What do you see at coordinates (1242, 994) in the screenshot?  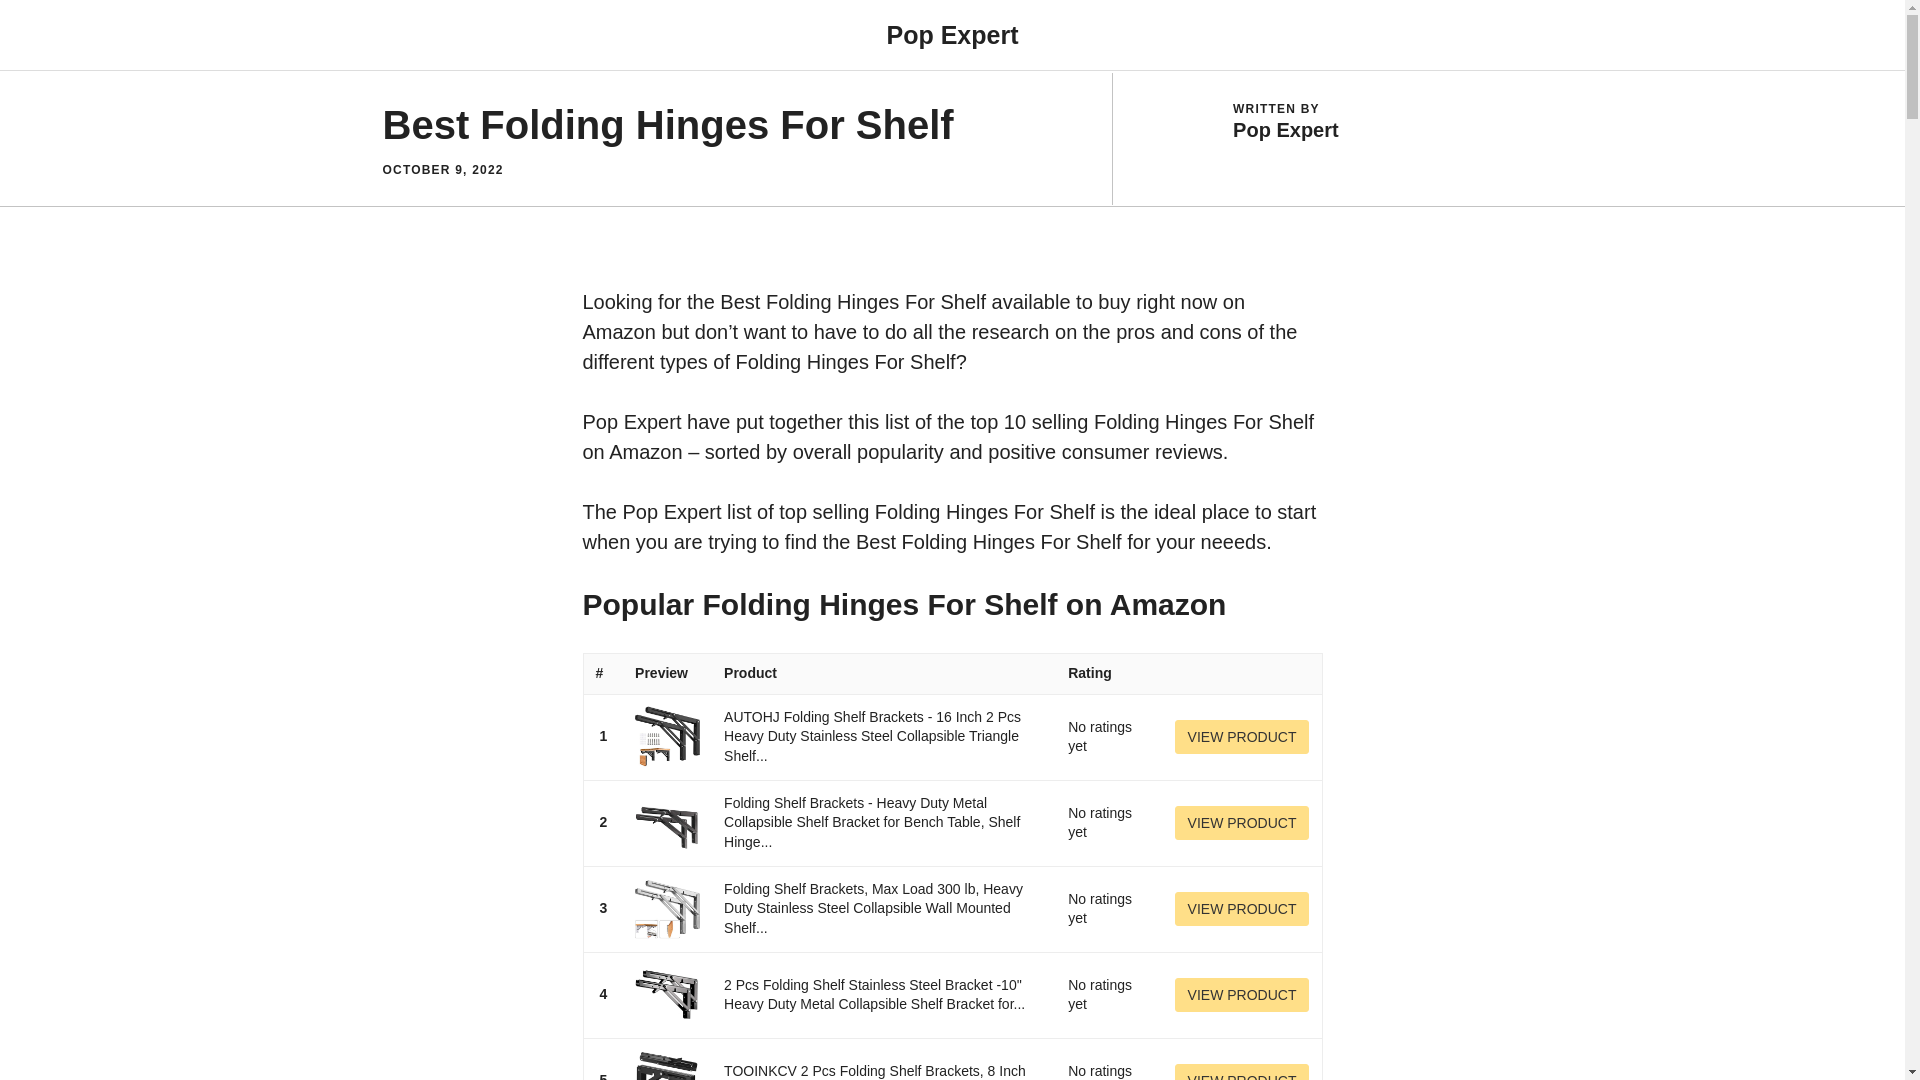 I see `VIEW PRODUCT` at bounding box center [1242, 994].